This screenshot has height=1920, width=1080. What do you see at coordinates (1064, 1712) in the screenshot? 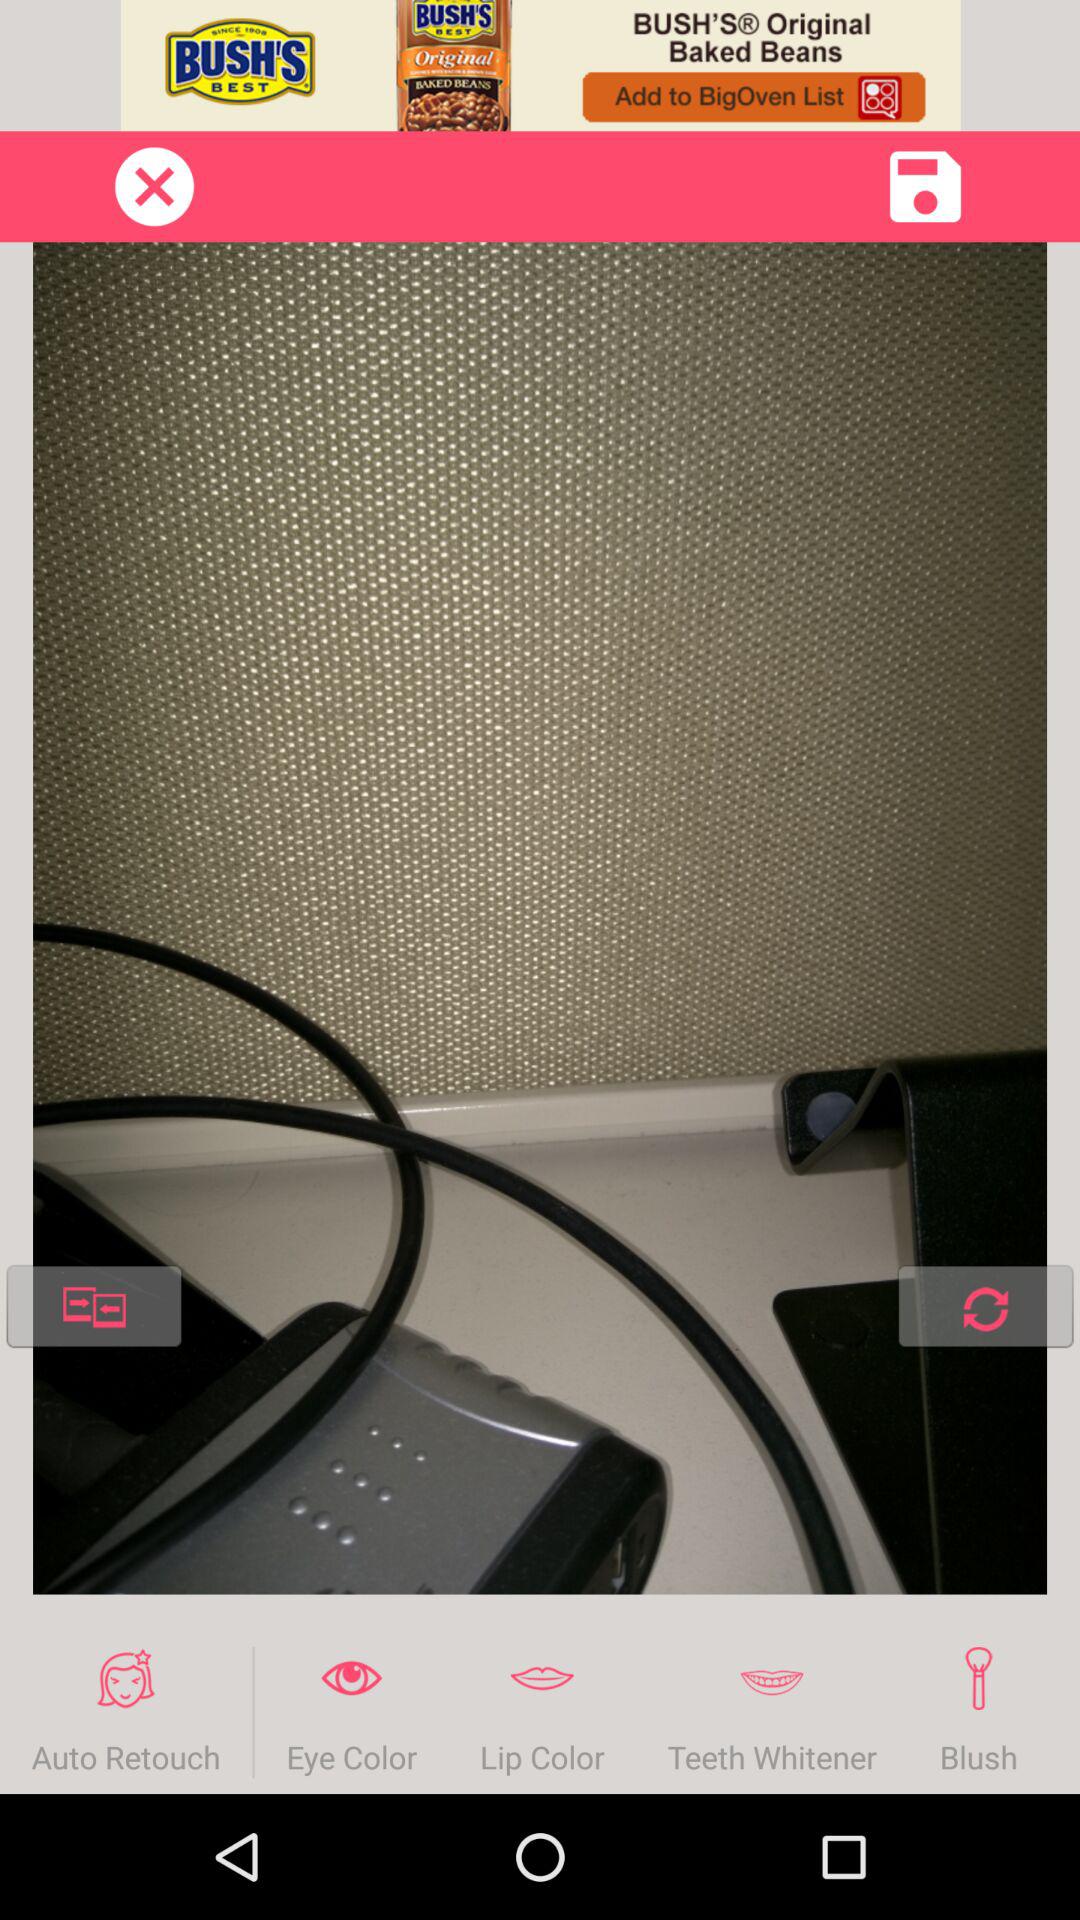
I see `choose the item to the right of the blush icon` at bounding box center [1064, 1712].